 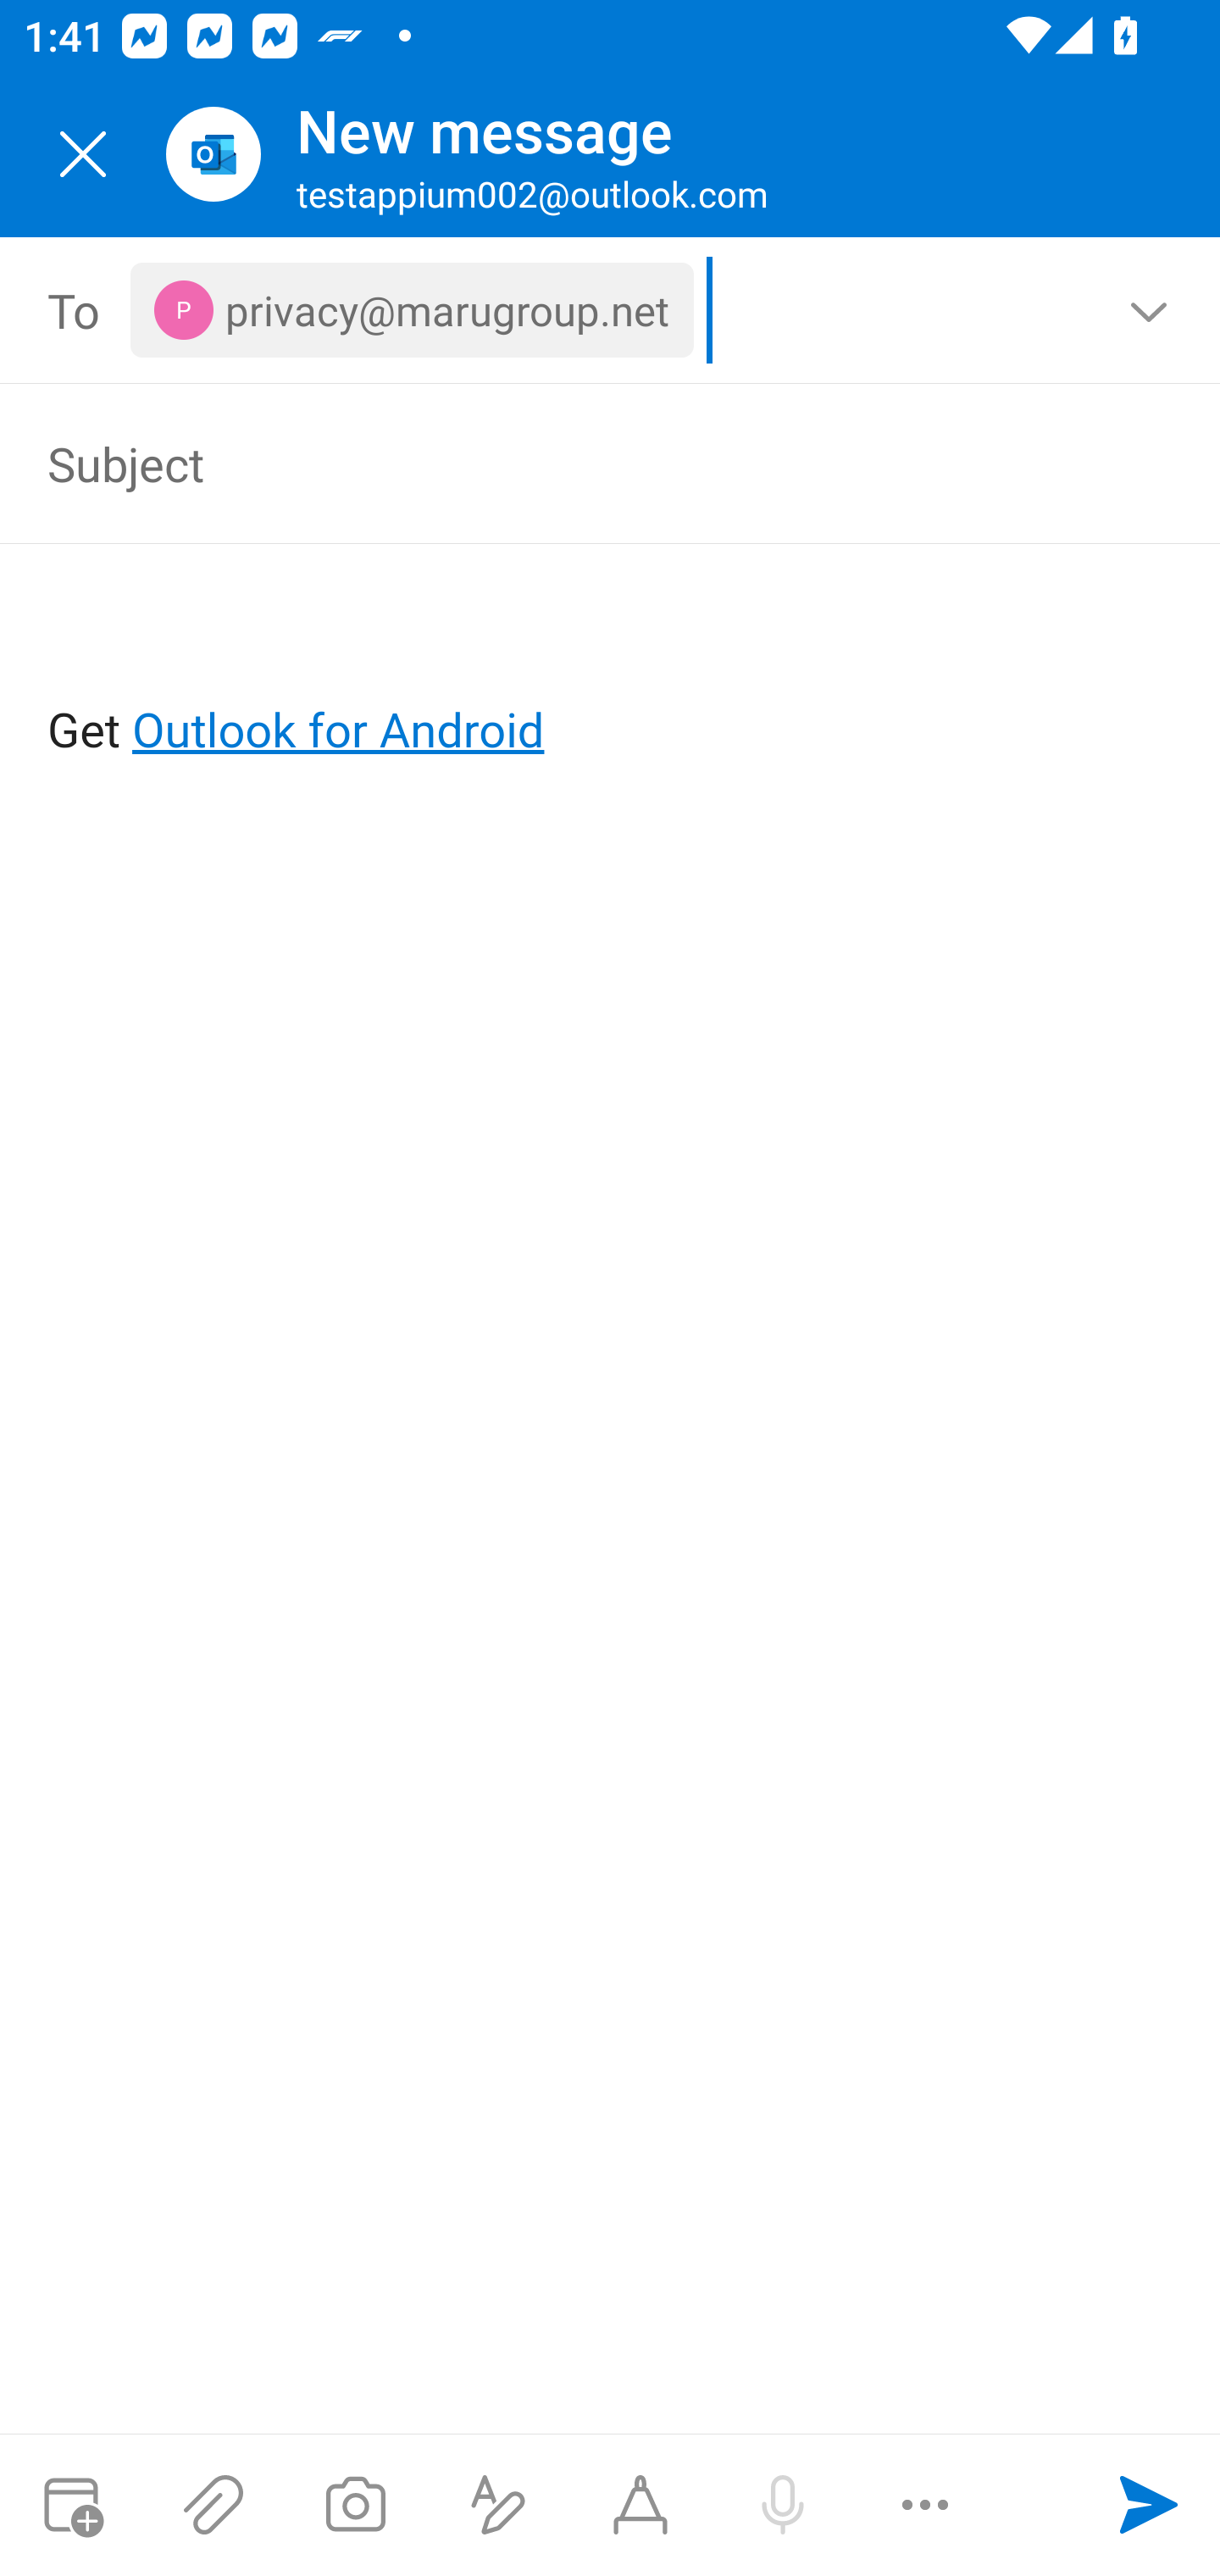 I want to click on Show formatting options, so click(x=498, y=2505).